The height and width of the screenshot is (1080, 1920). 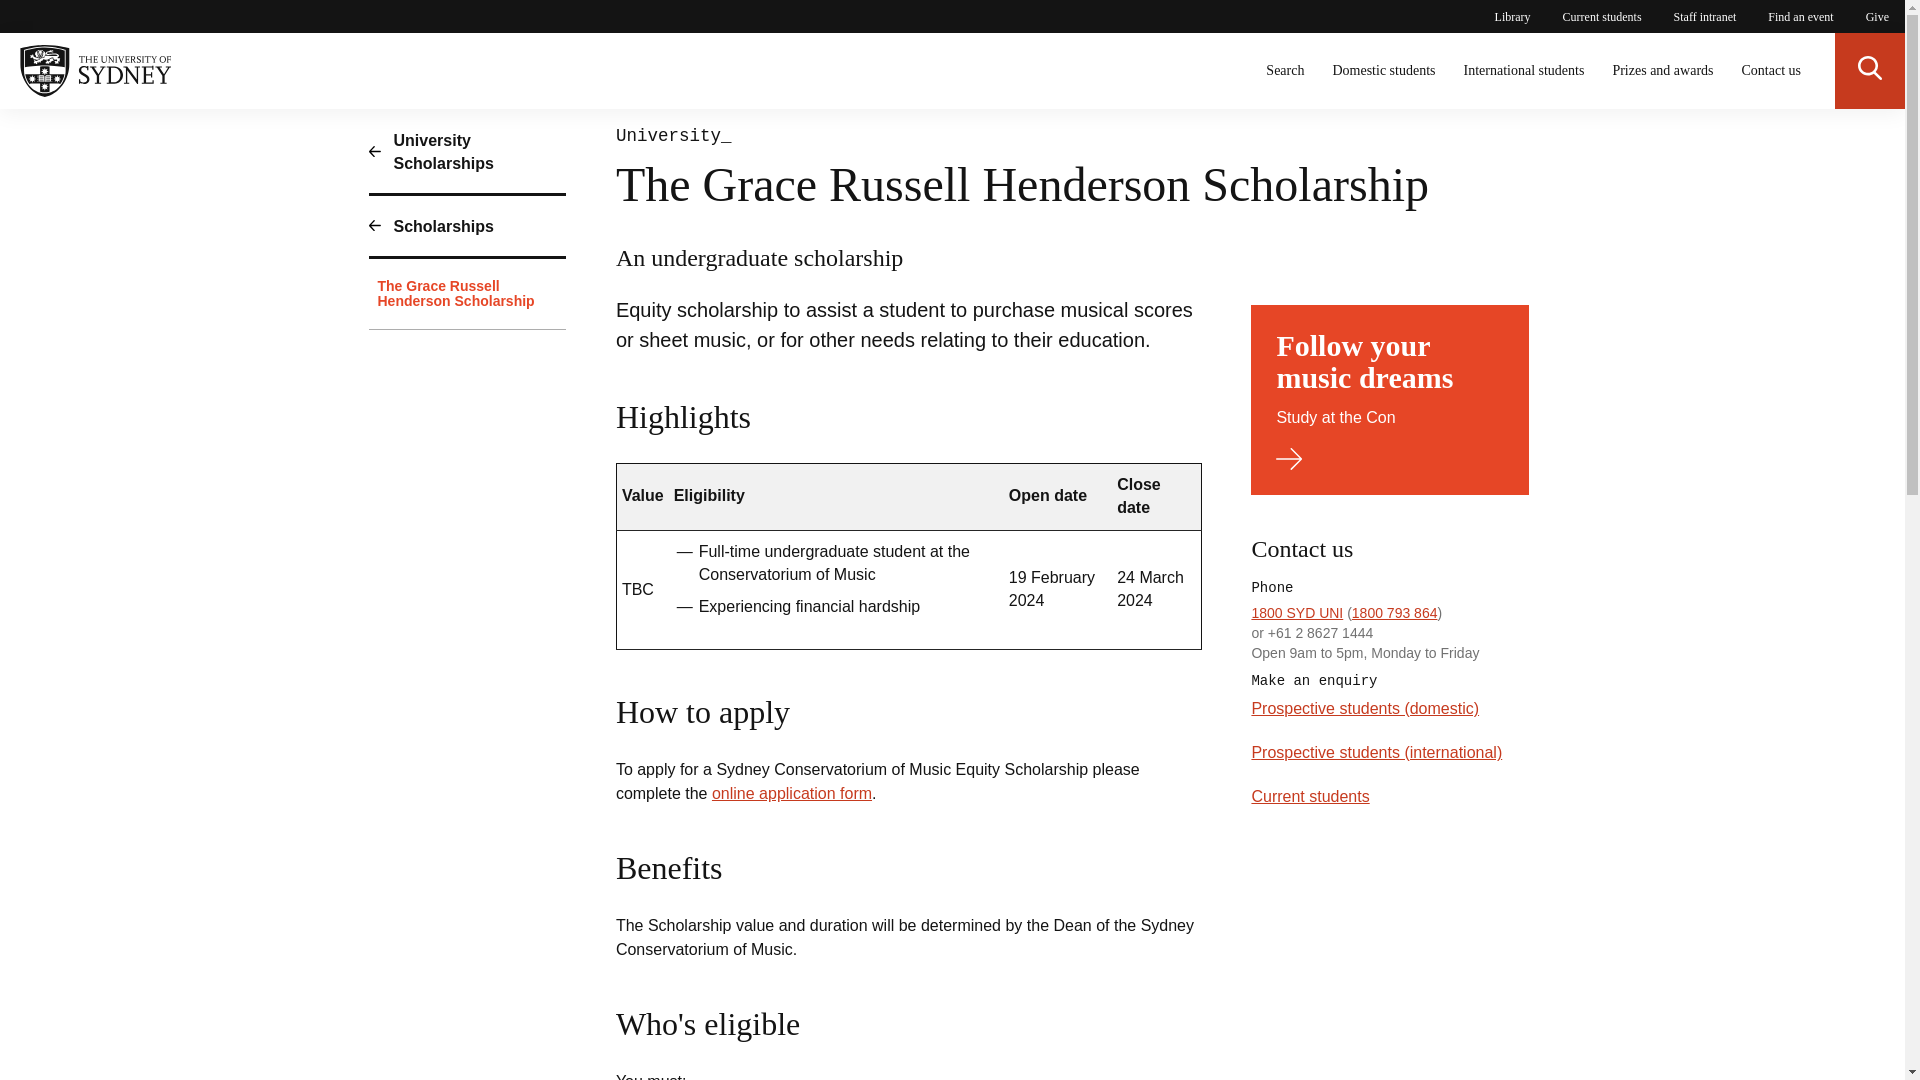 I want to click on University Scholarships, so click(x=792, y=794).